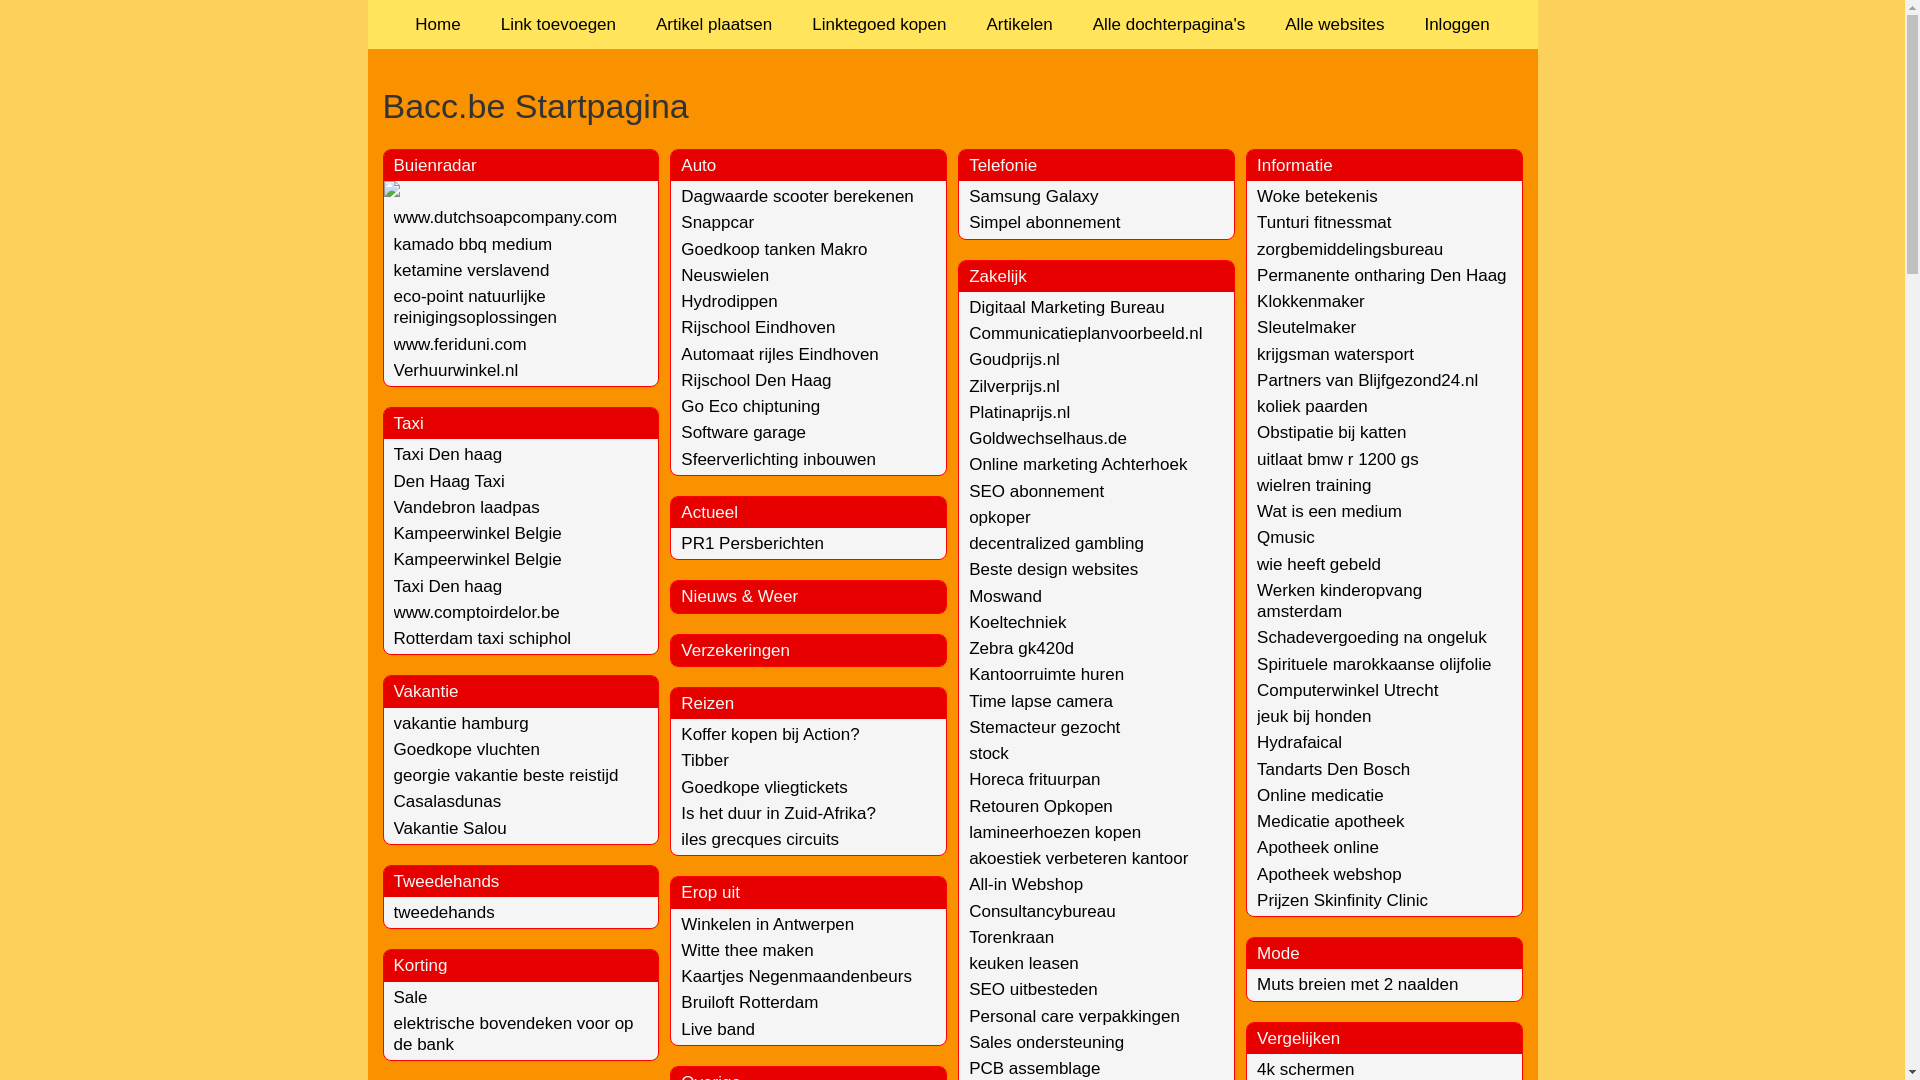  I want to click on Koeltechniek, so click(1017, 622).